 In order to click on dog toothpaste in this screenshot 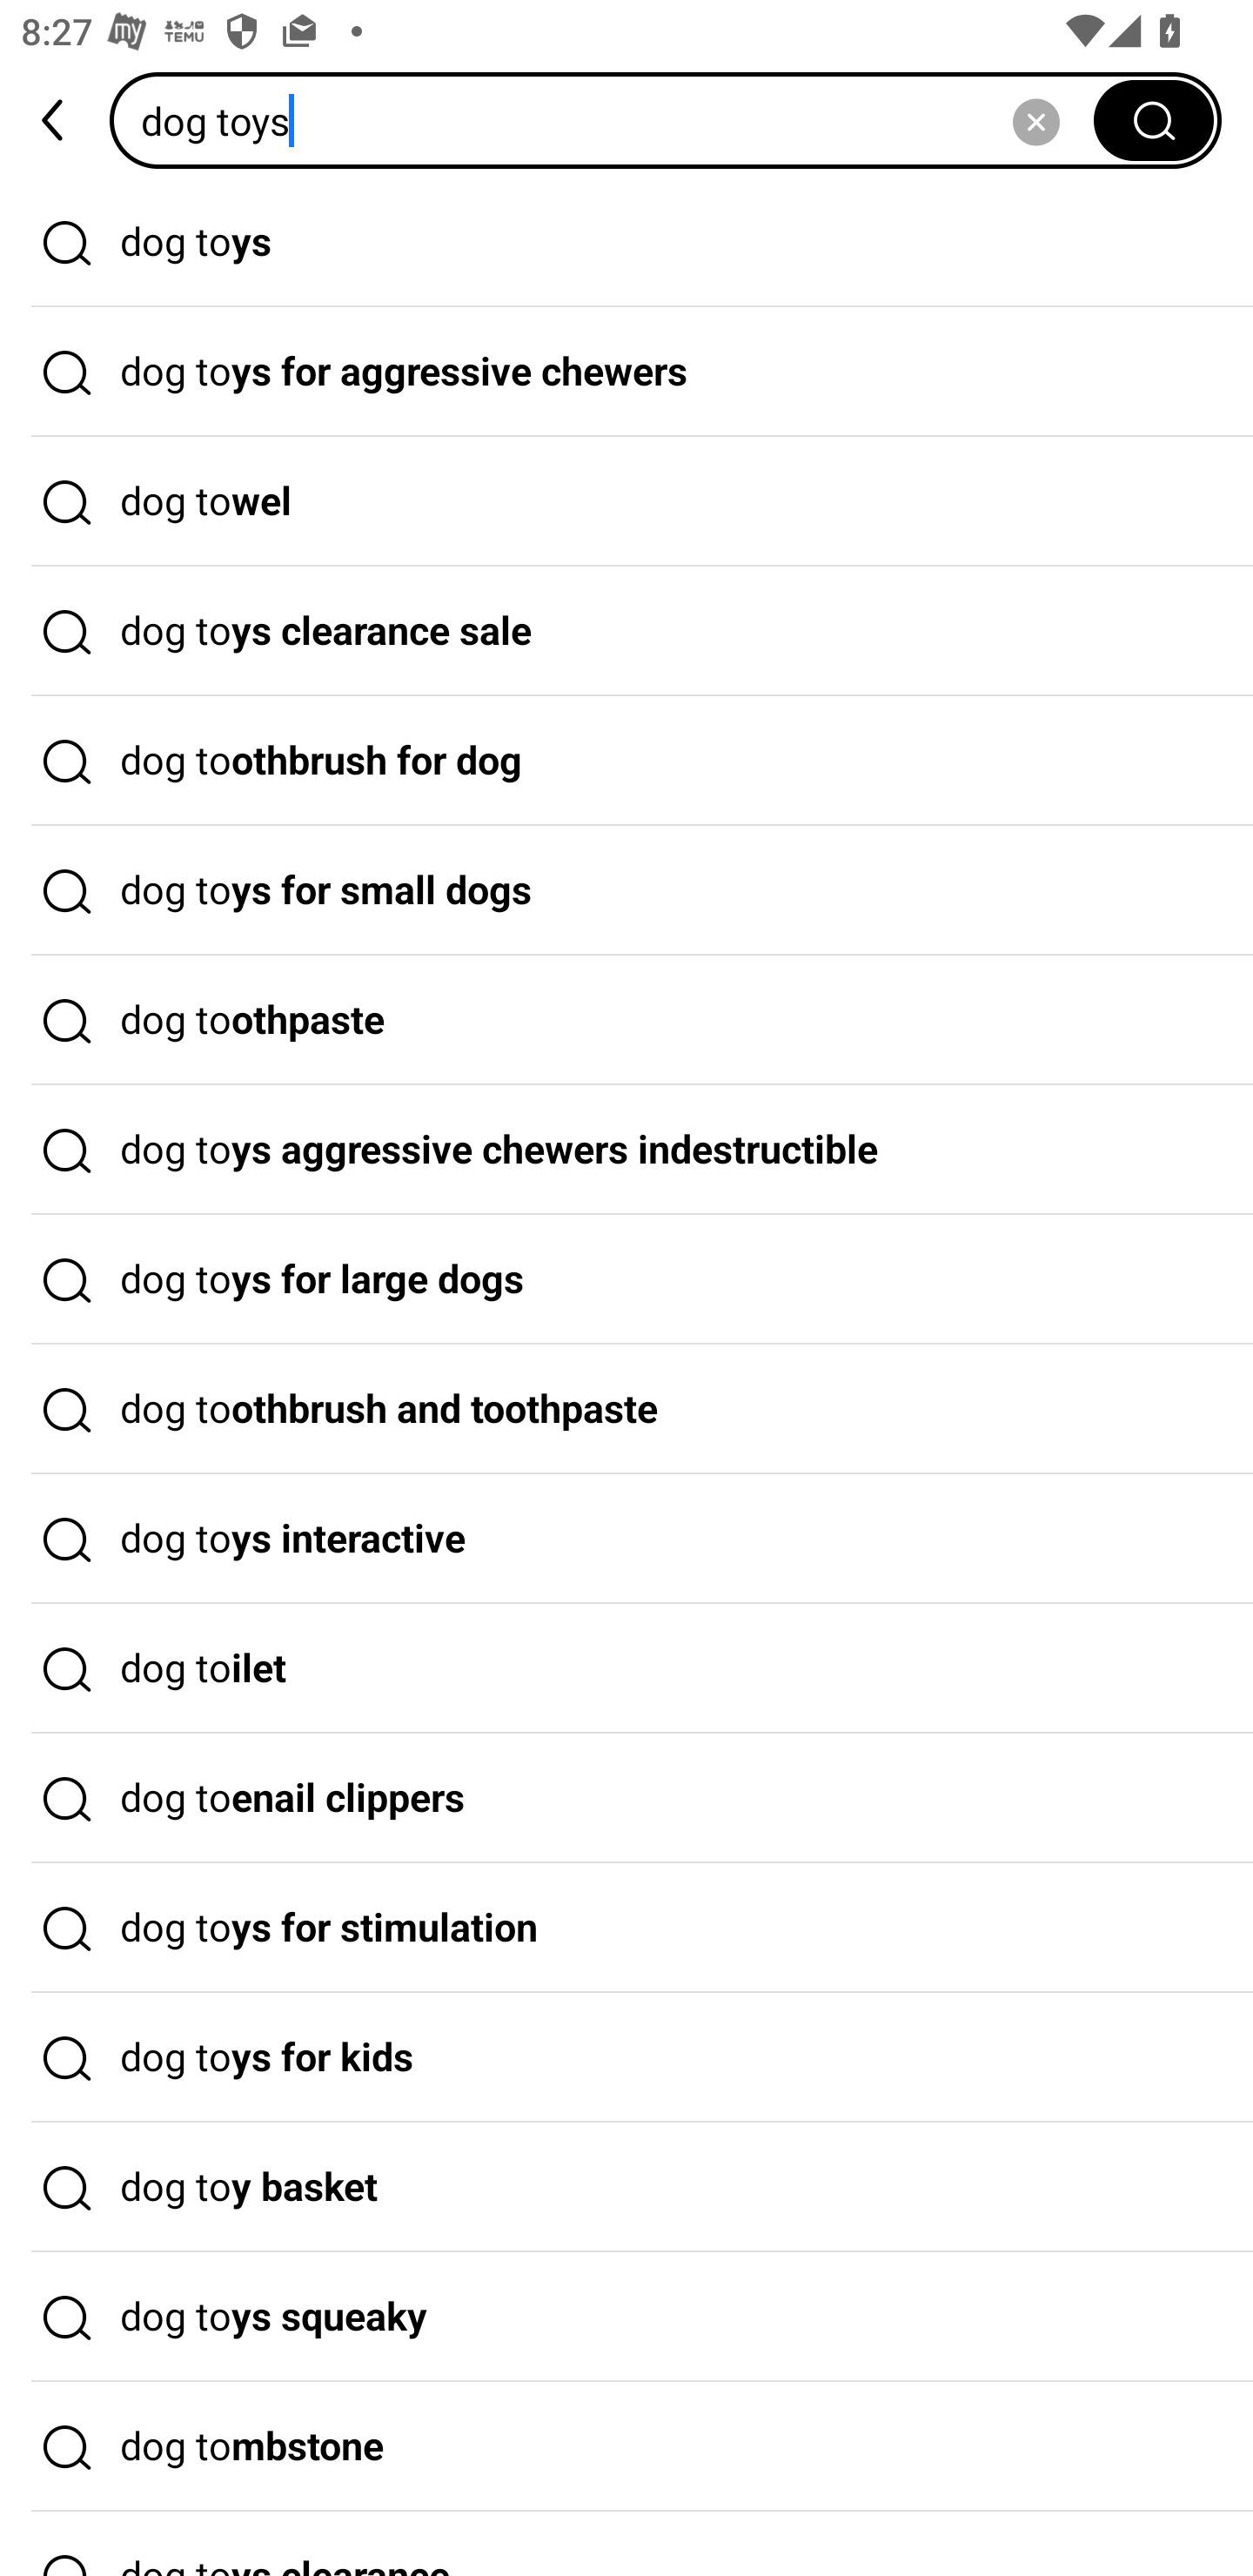, I will do `click(626, 1020)`.